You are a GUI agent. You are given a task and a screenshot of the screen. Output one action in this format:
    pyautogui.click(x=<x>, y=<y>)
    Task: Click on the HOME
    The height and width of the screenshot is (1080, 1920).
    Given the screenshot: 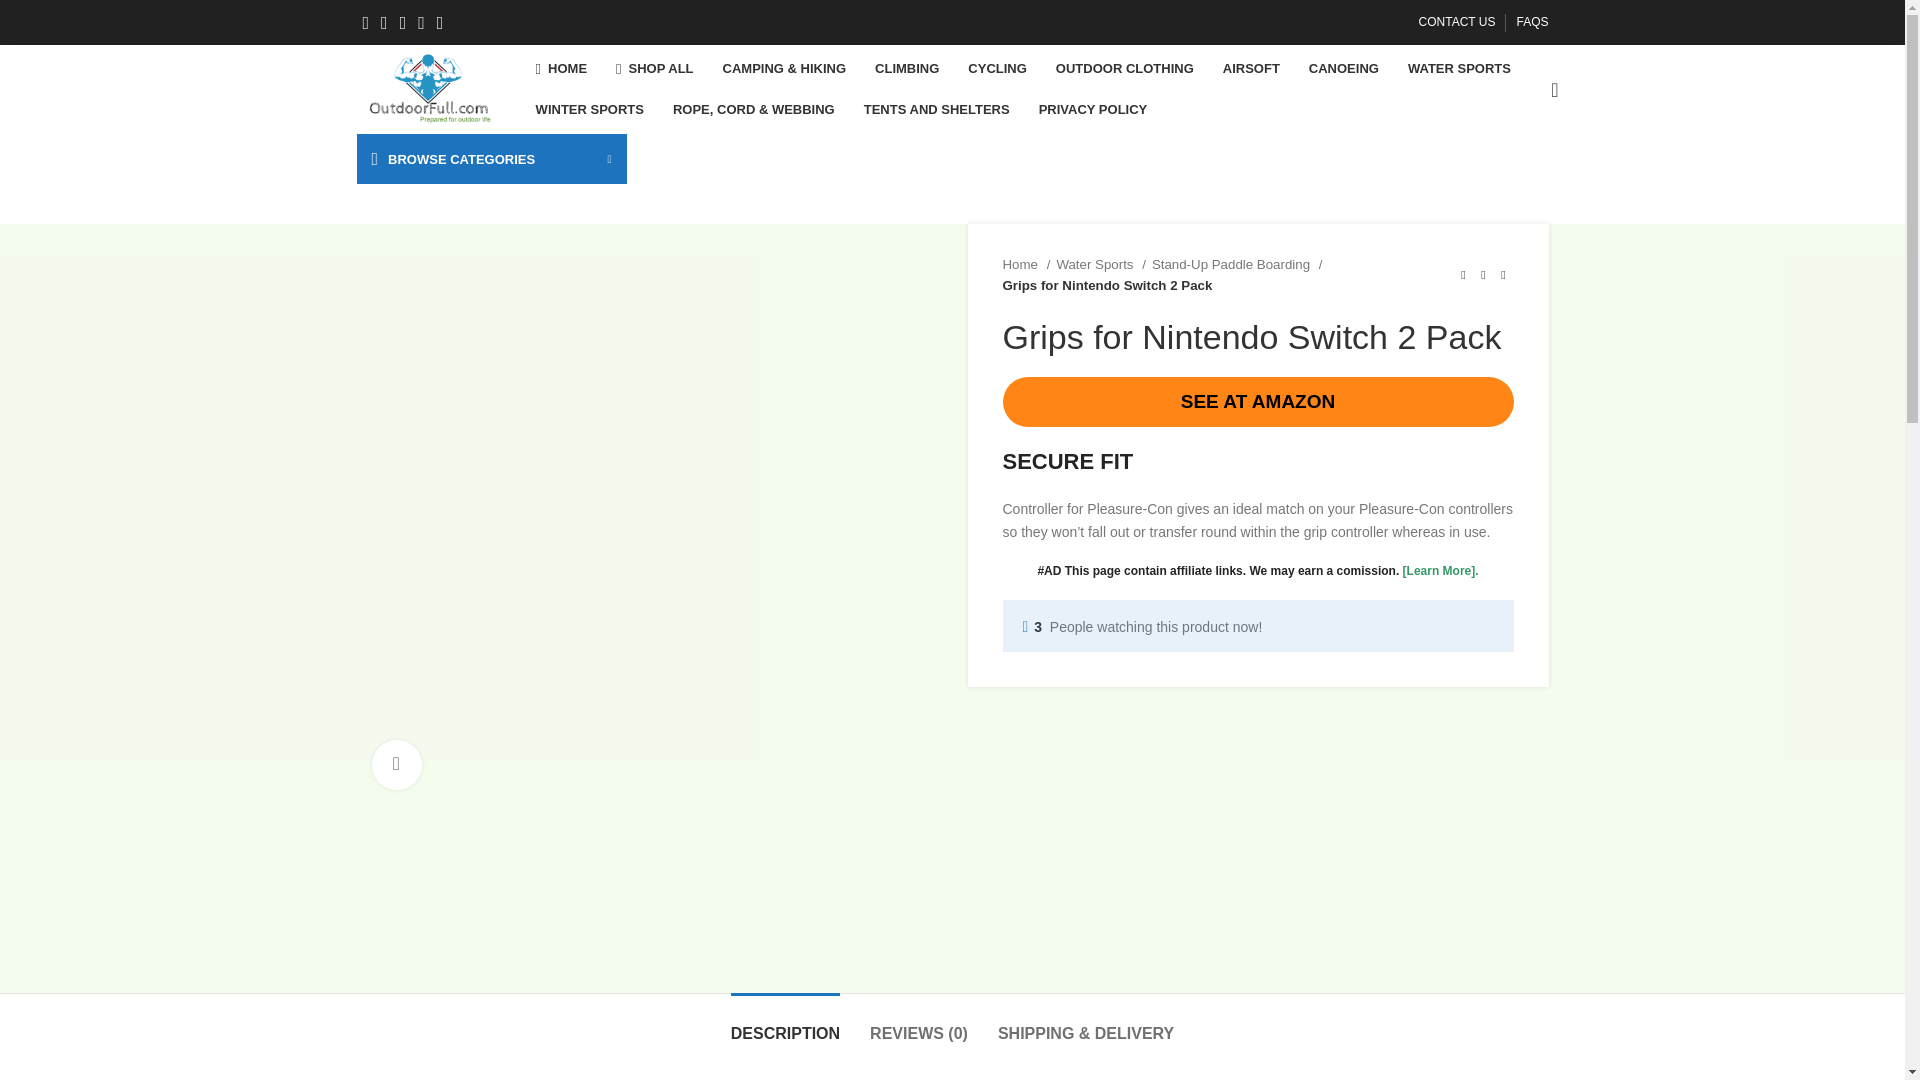 What is the action you would take?
    pyautogui.click(x=562, y=68)
    